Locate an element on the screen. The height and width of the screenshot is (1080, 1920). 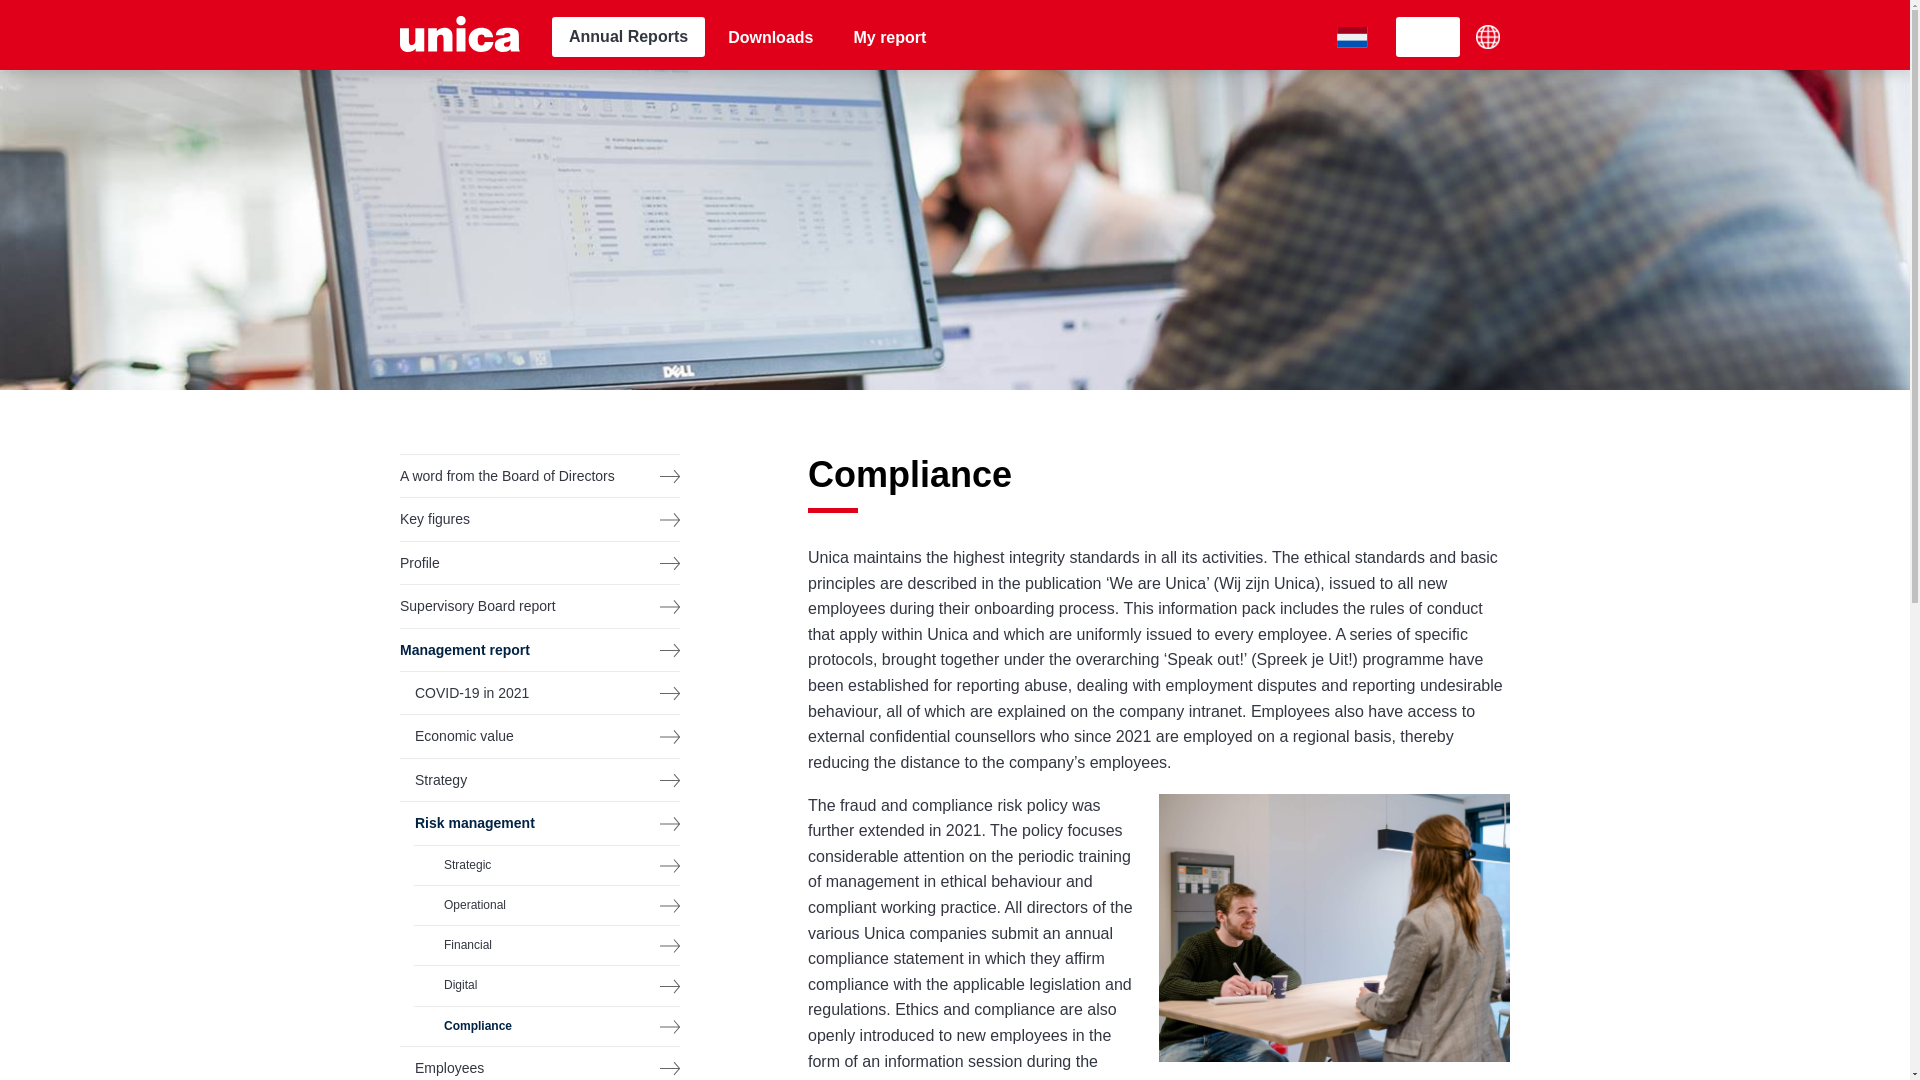
Back to home is located at coordinates (460, 35).